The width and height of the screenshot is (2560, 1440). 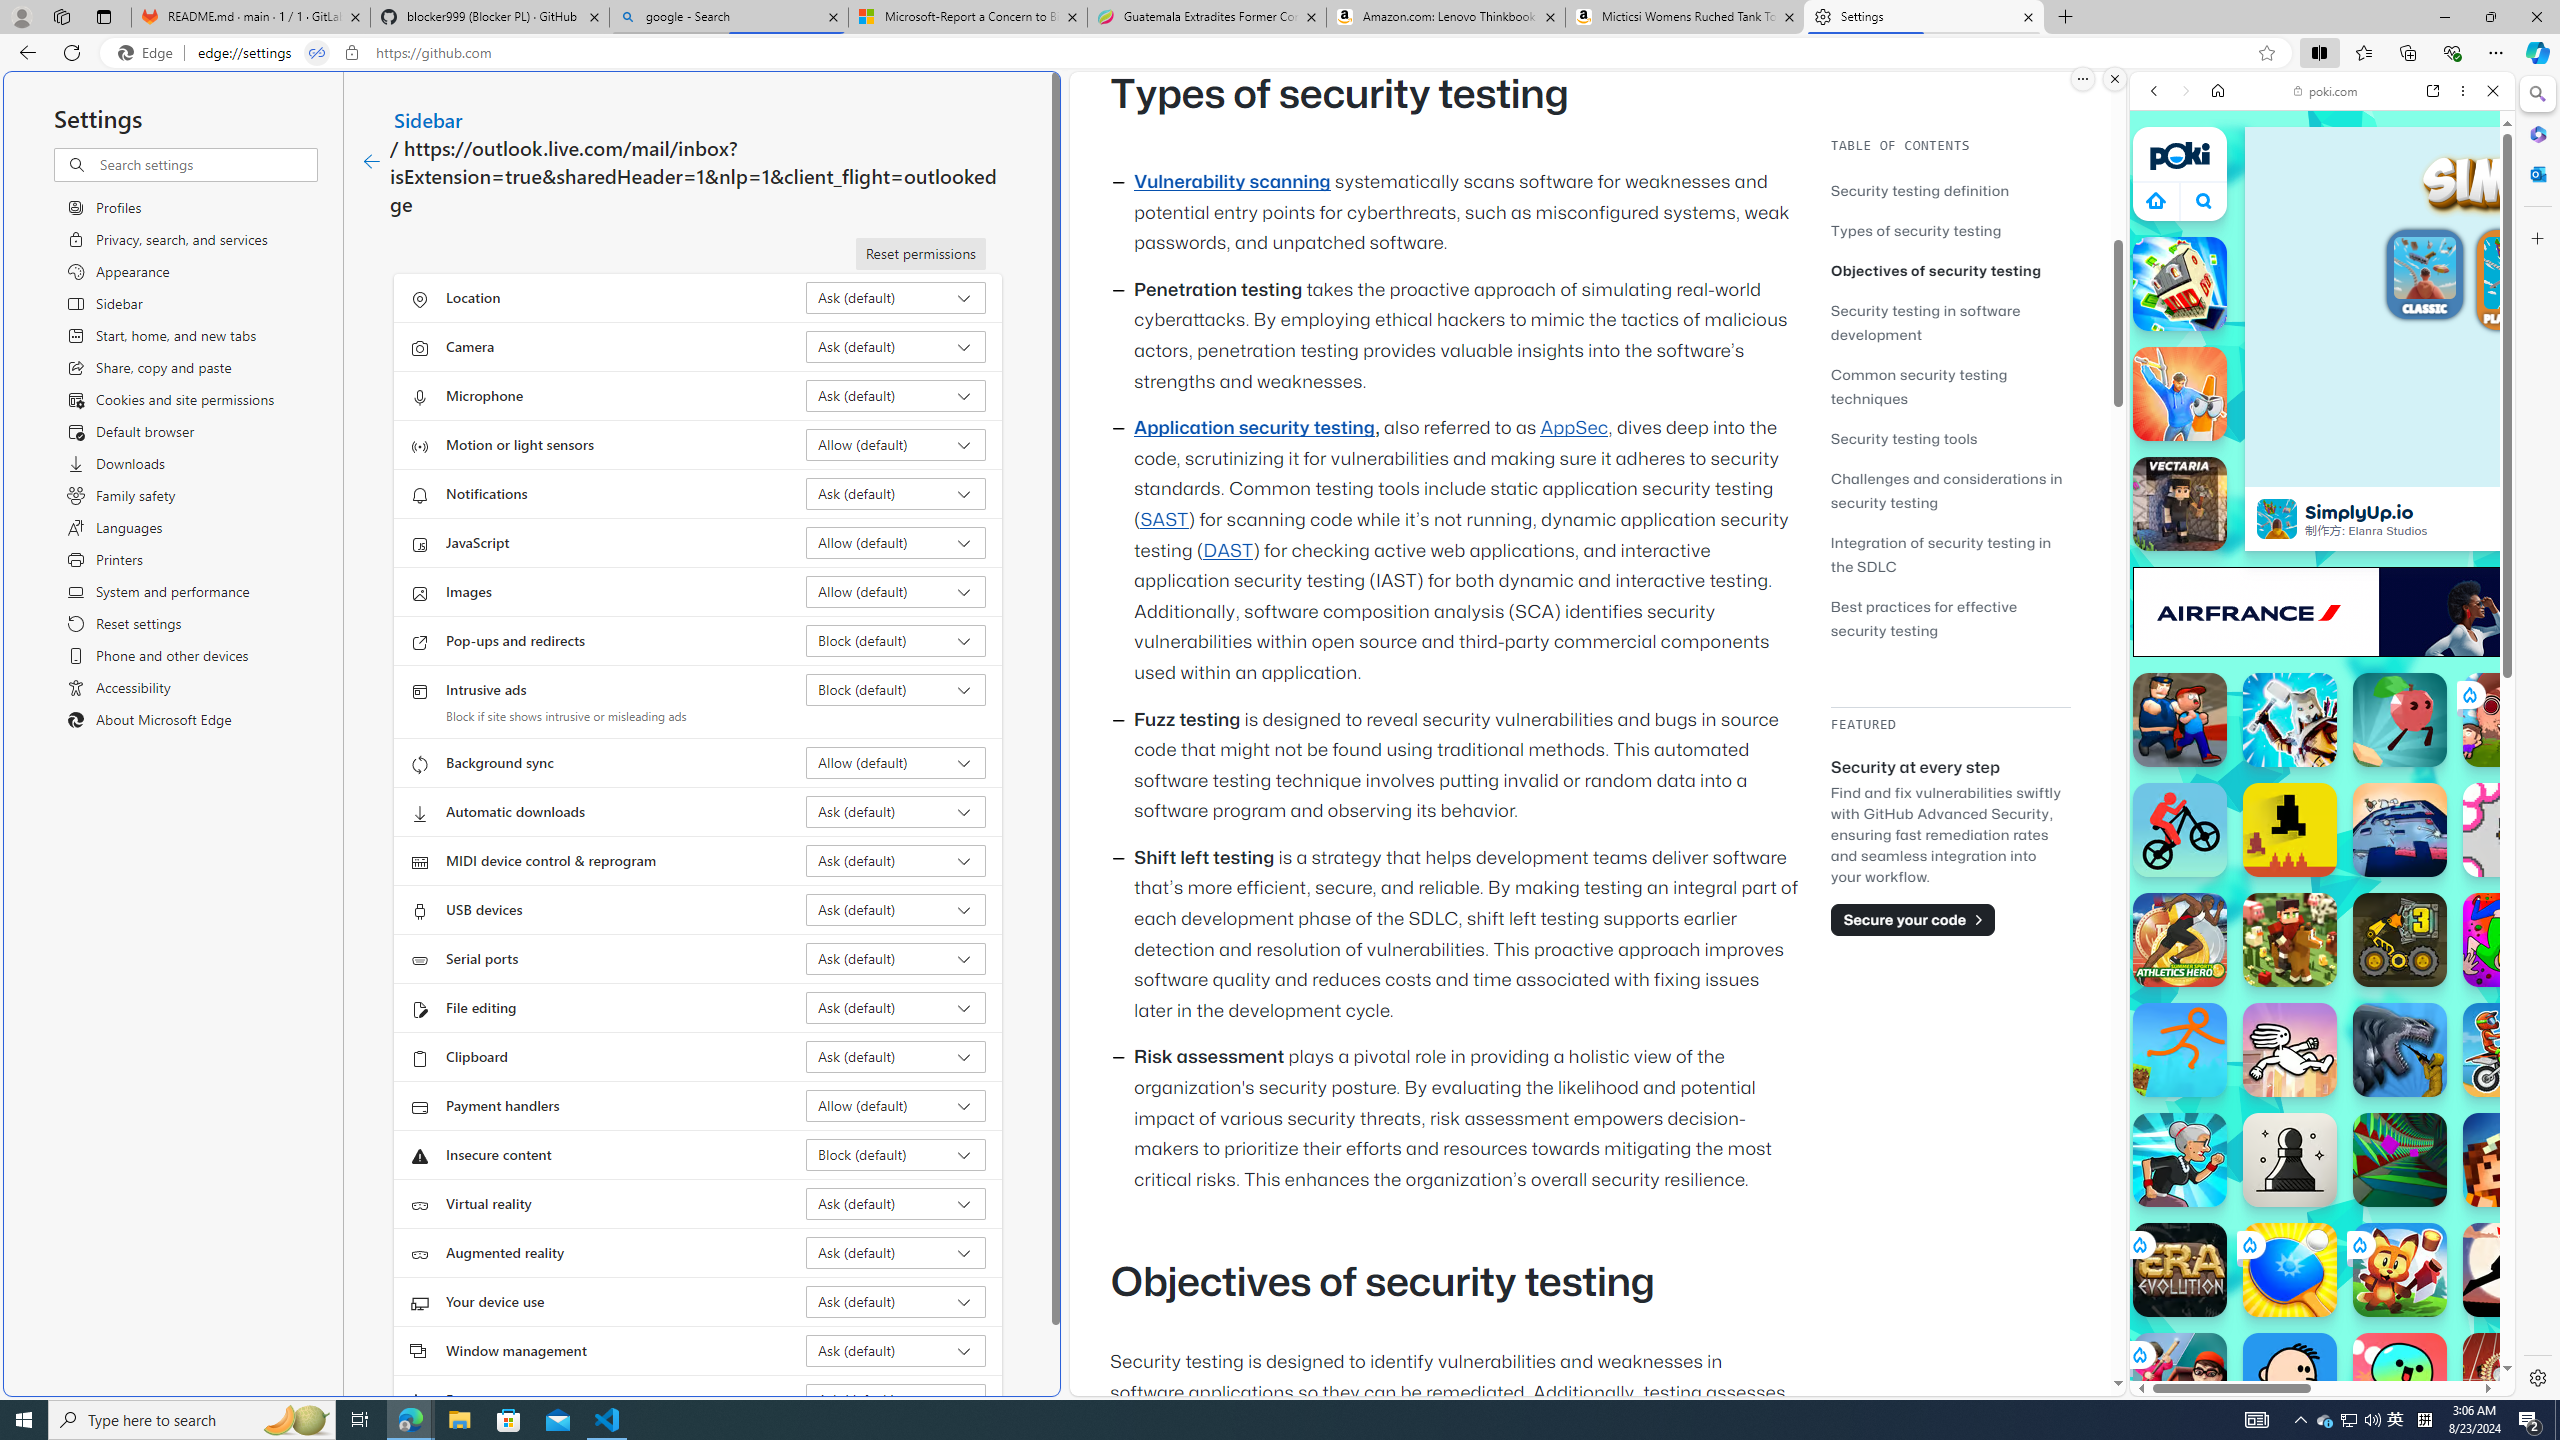 I want to click on Into the Pit, so click(x=2510, y=830).